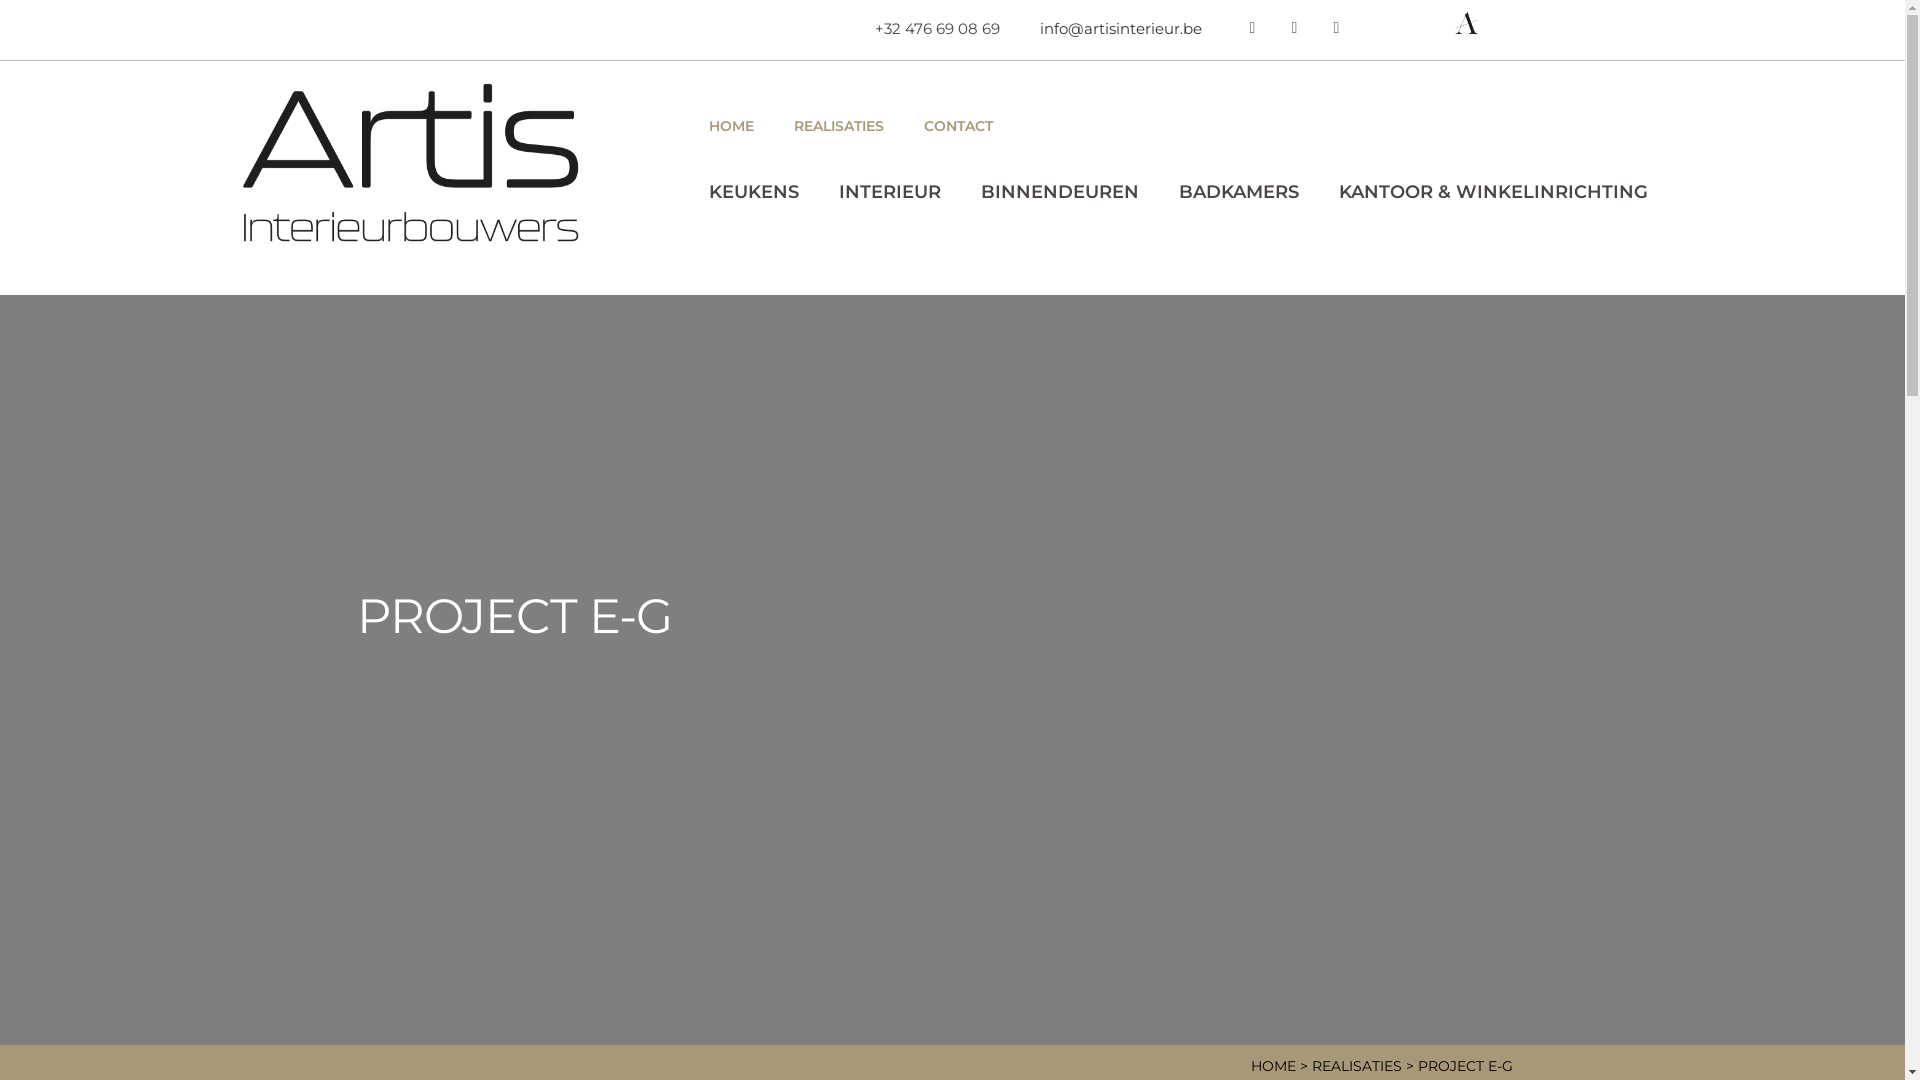 Image resolution: width=1920 pixels, height=1080 pixels. What do you see at coordinates (958, 126) in the screenshot?
I see `CONTACT` at bounding box center [958, 126].